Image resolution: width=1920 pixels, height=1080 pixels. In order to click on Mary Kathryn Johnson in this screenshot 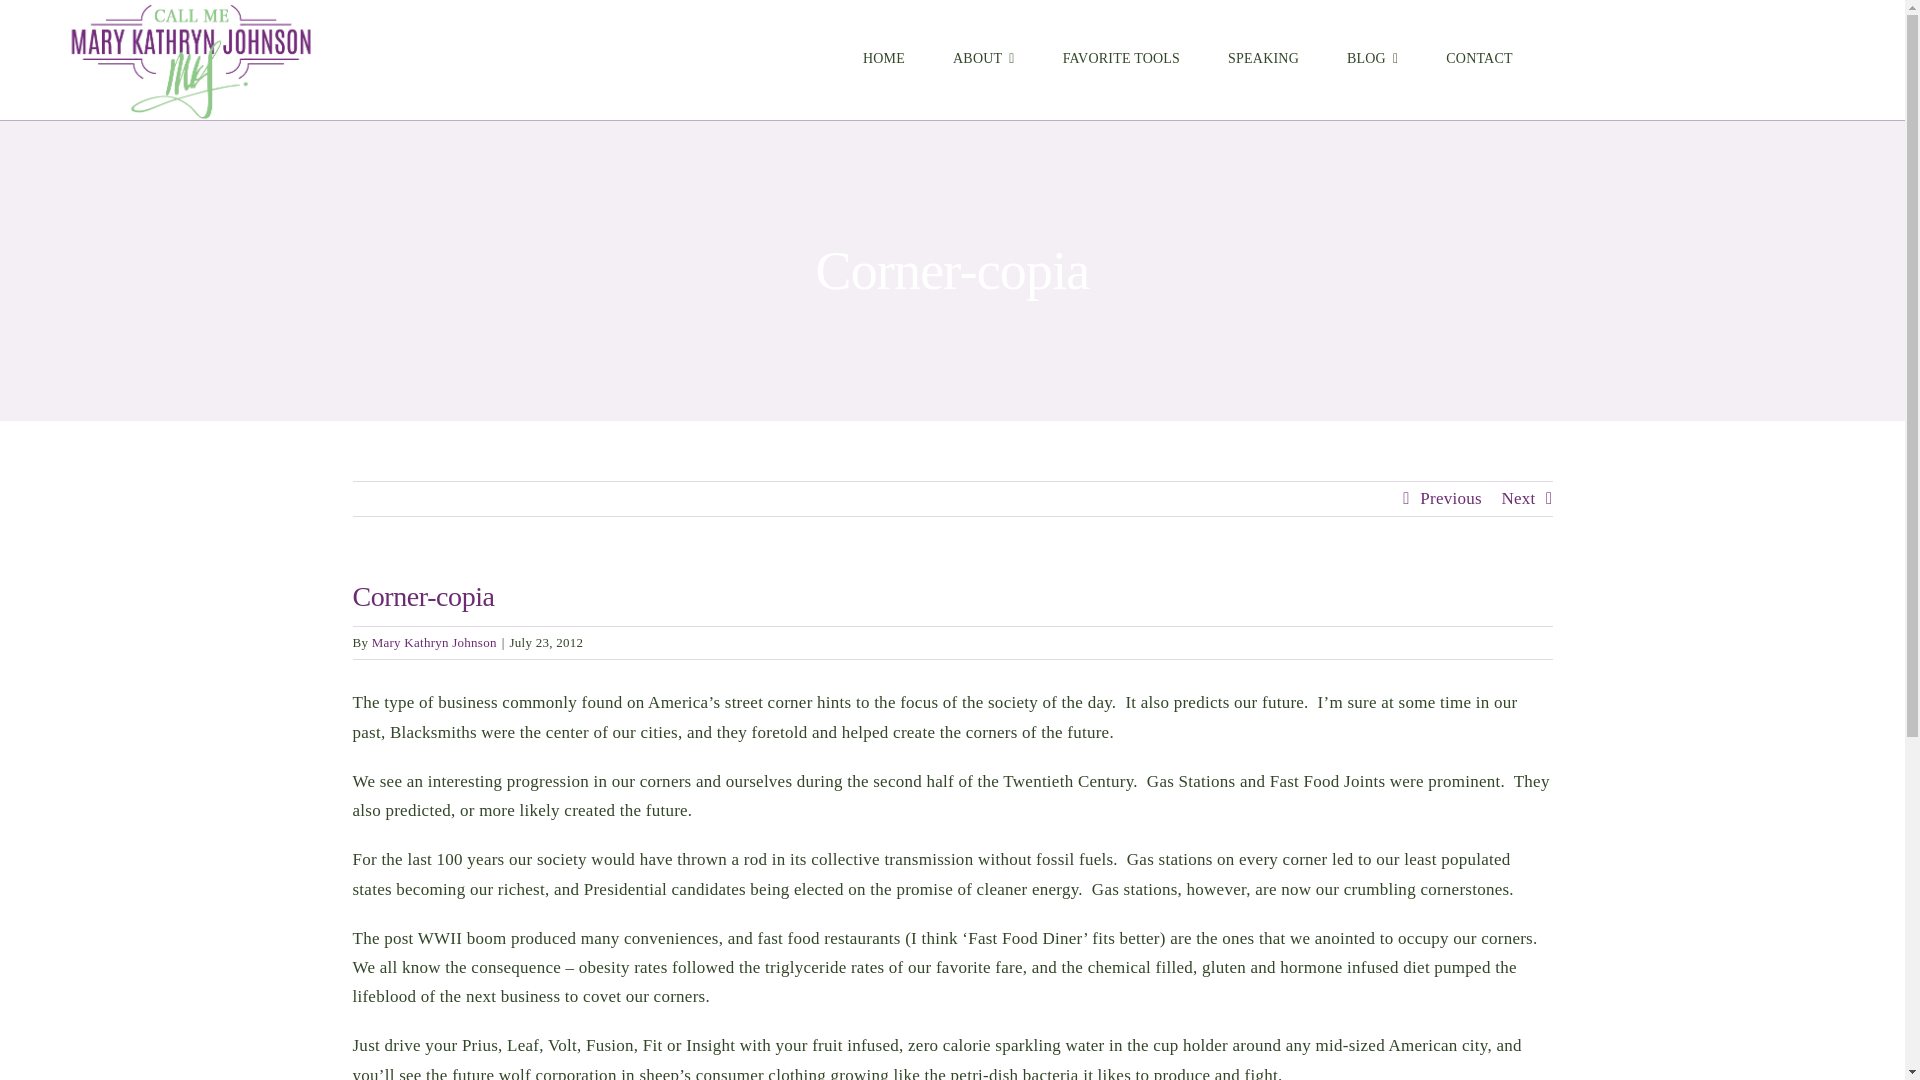, I will do `click(434, 642)`.